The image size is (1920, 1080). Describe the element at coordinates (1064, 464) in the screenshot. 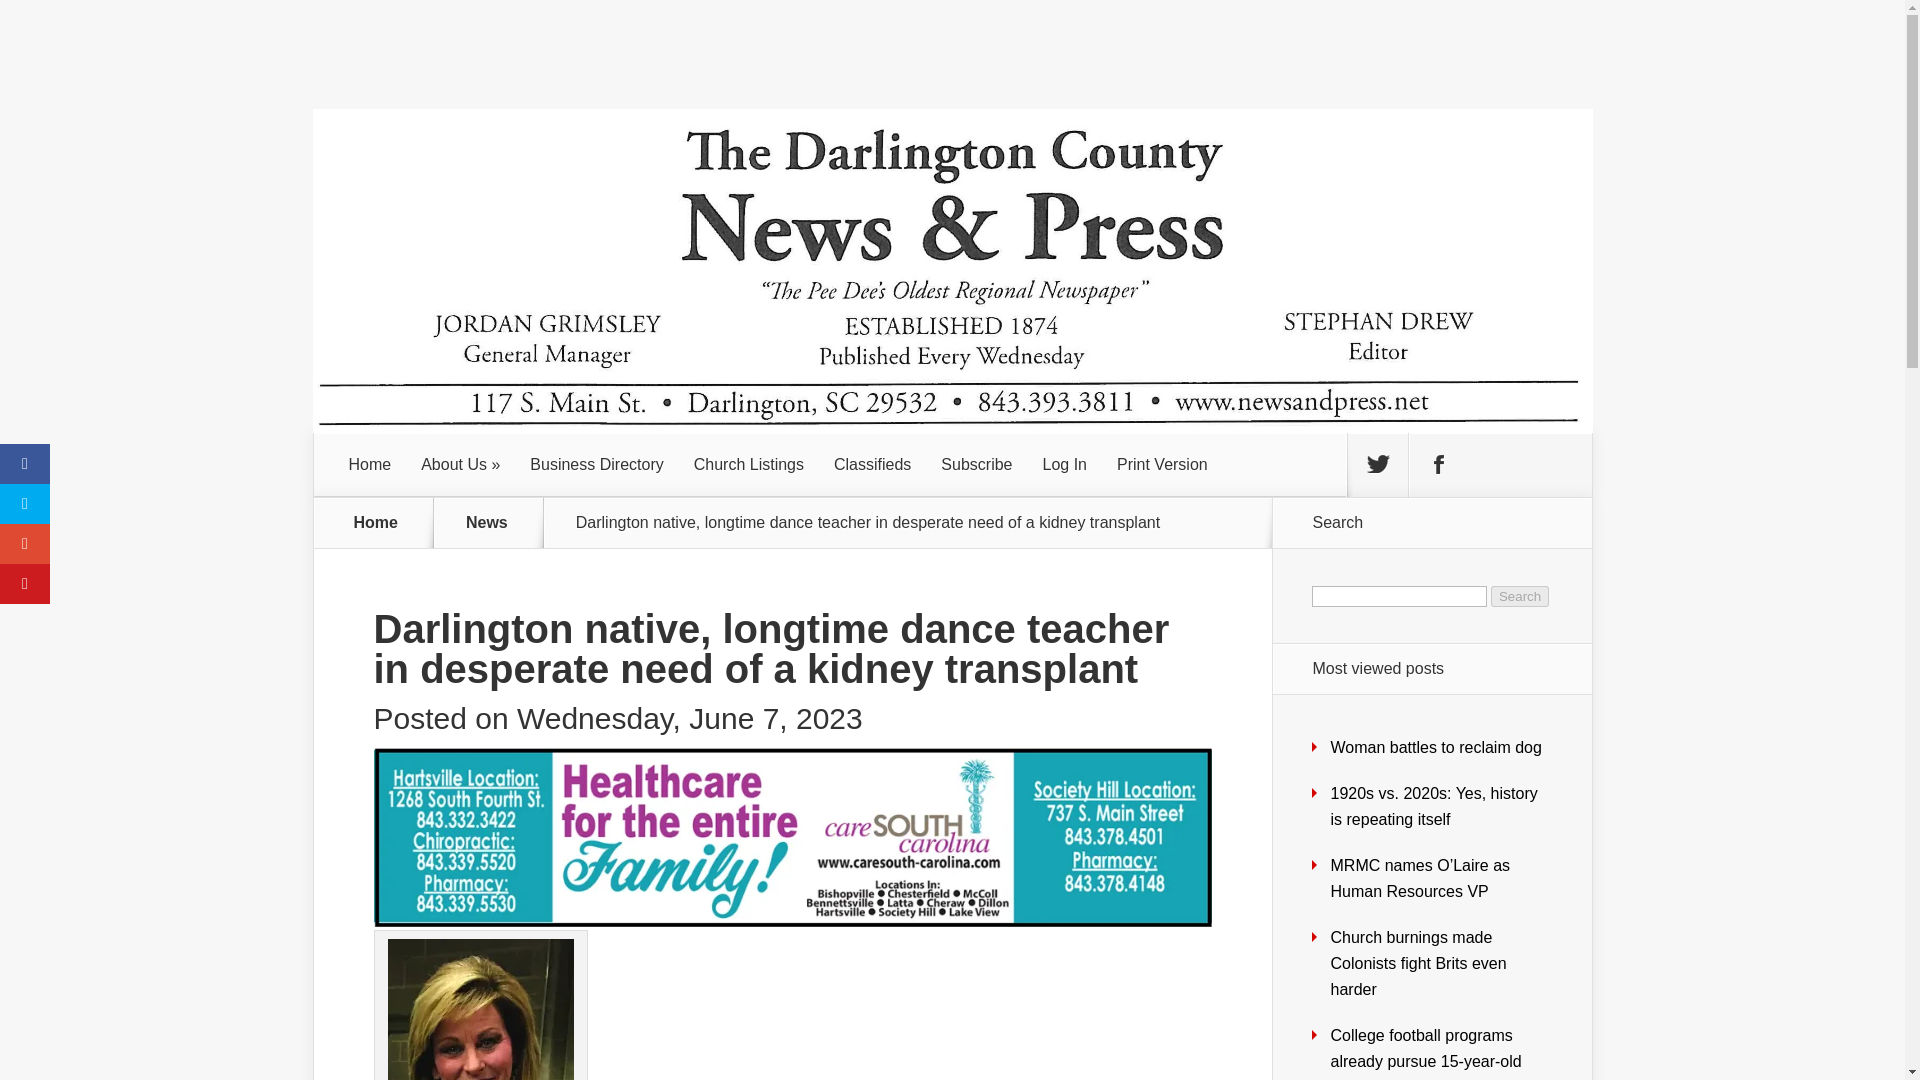

I see `Log In` at that location.